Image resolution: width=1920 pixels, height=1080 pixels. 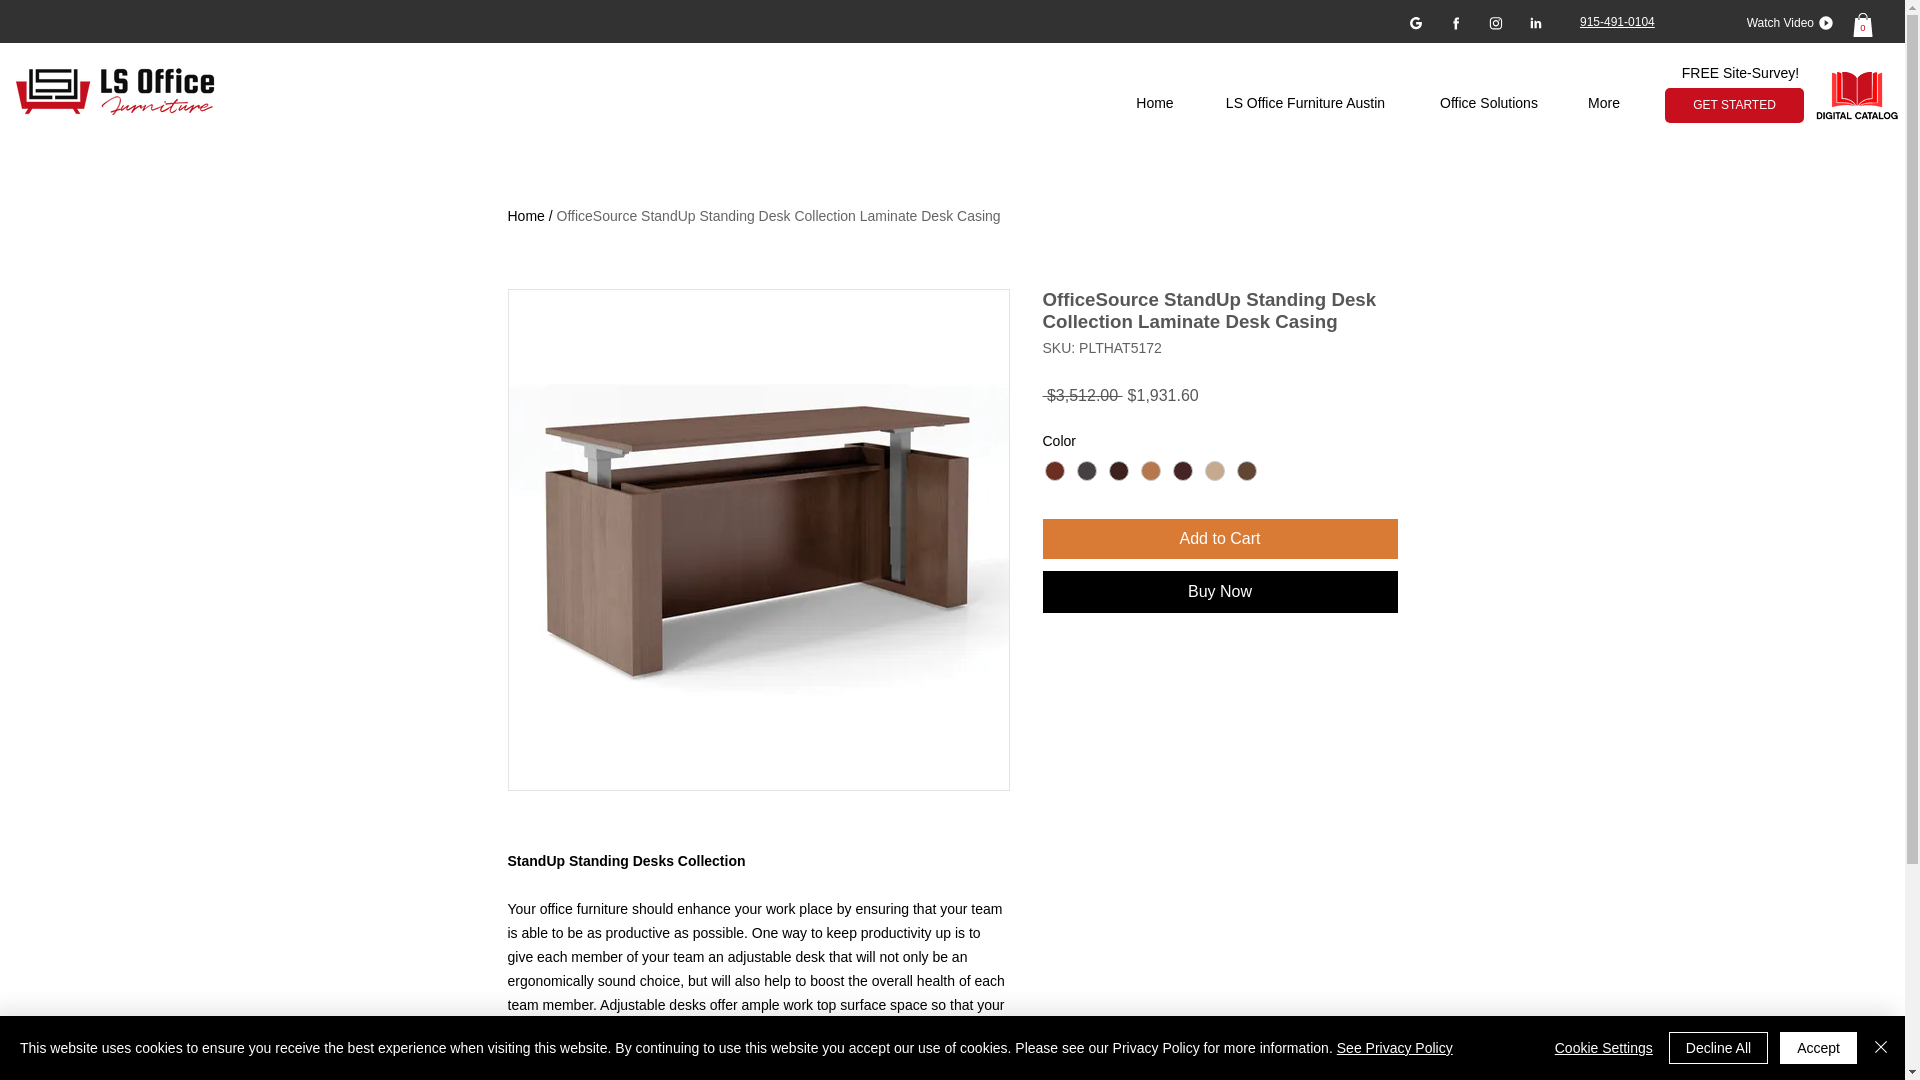 I want to click on Watch Video, so click(x=1781, y=22).